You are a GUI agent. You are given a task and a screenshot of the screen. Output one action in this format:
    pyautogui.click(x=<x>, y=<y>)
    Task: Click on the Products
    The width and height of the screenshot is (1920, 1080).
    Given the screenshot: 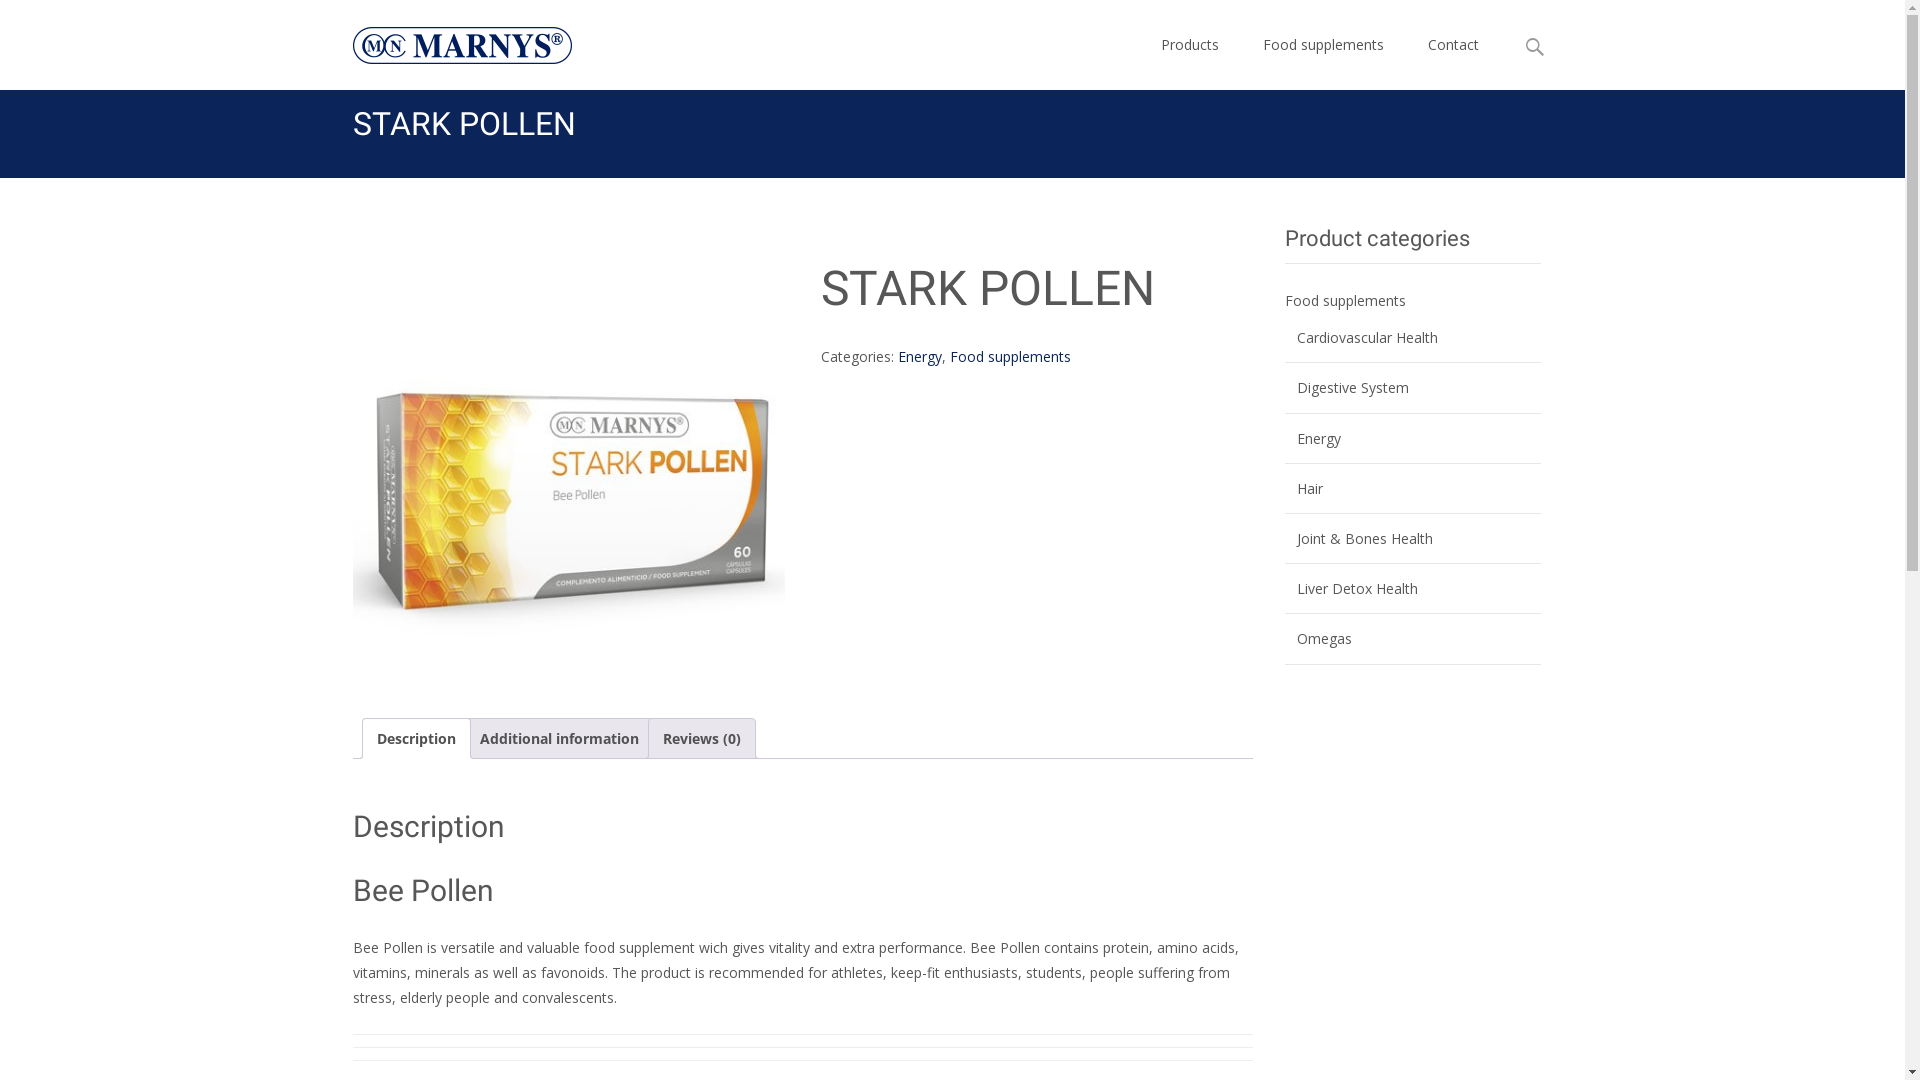 What is the action you would take?
    pyautogui.click(x=1189, y=45)
    